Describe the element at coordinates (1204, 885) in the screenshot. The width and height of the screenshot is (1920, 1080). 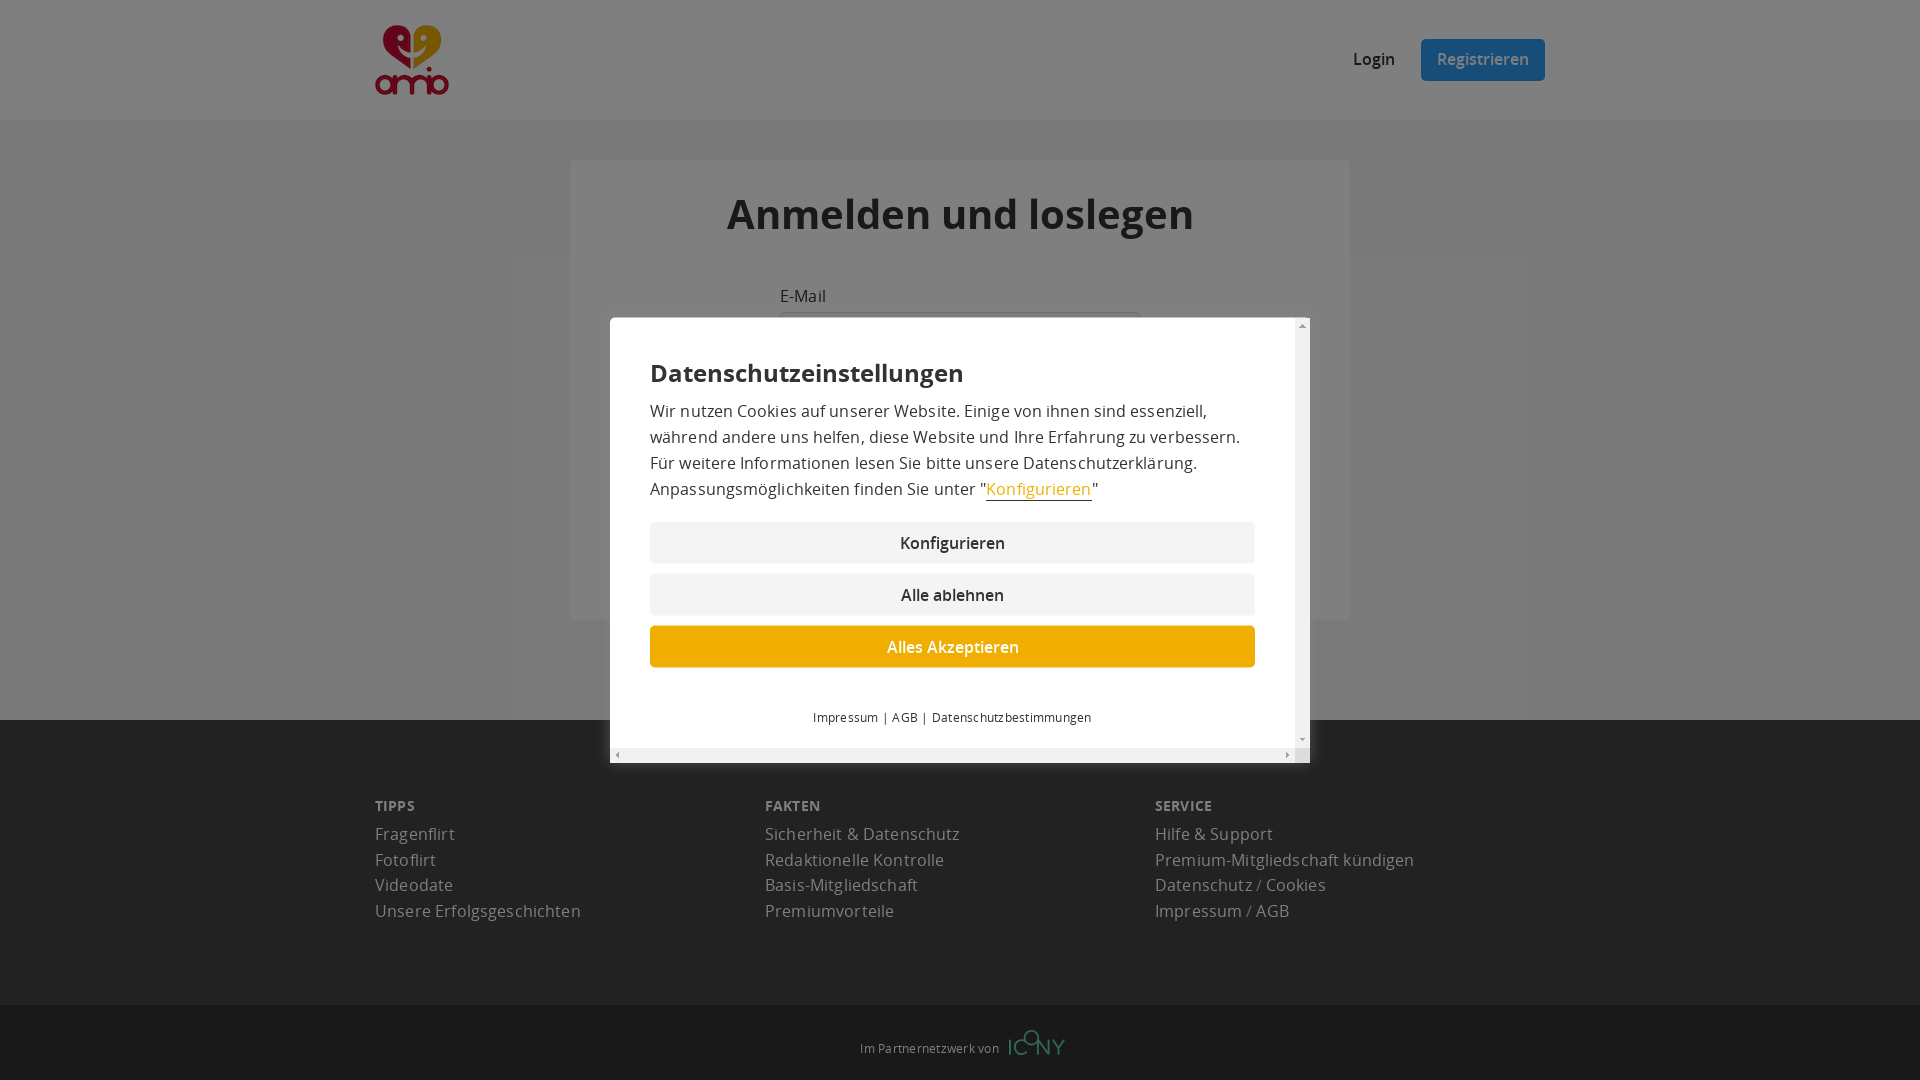
I see `Datenschutz` at that location.